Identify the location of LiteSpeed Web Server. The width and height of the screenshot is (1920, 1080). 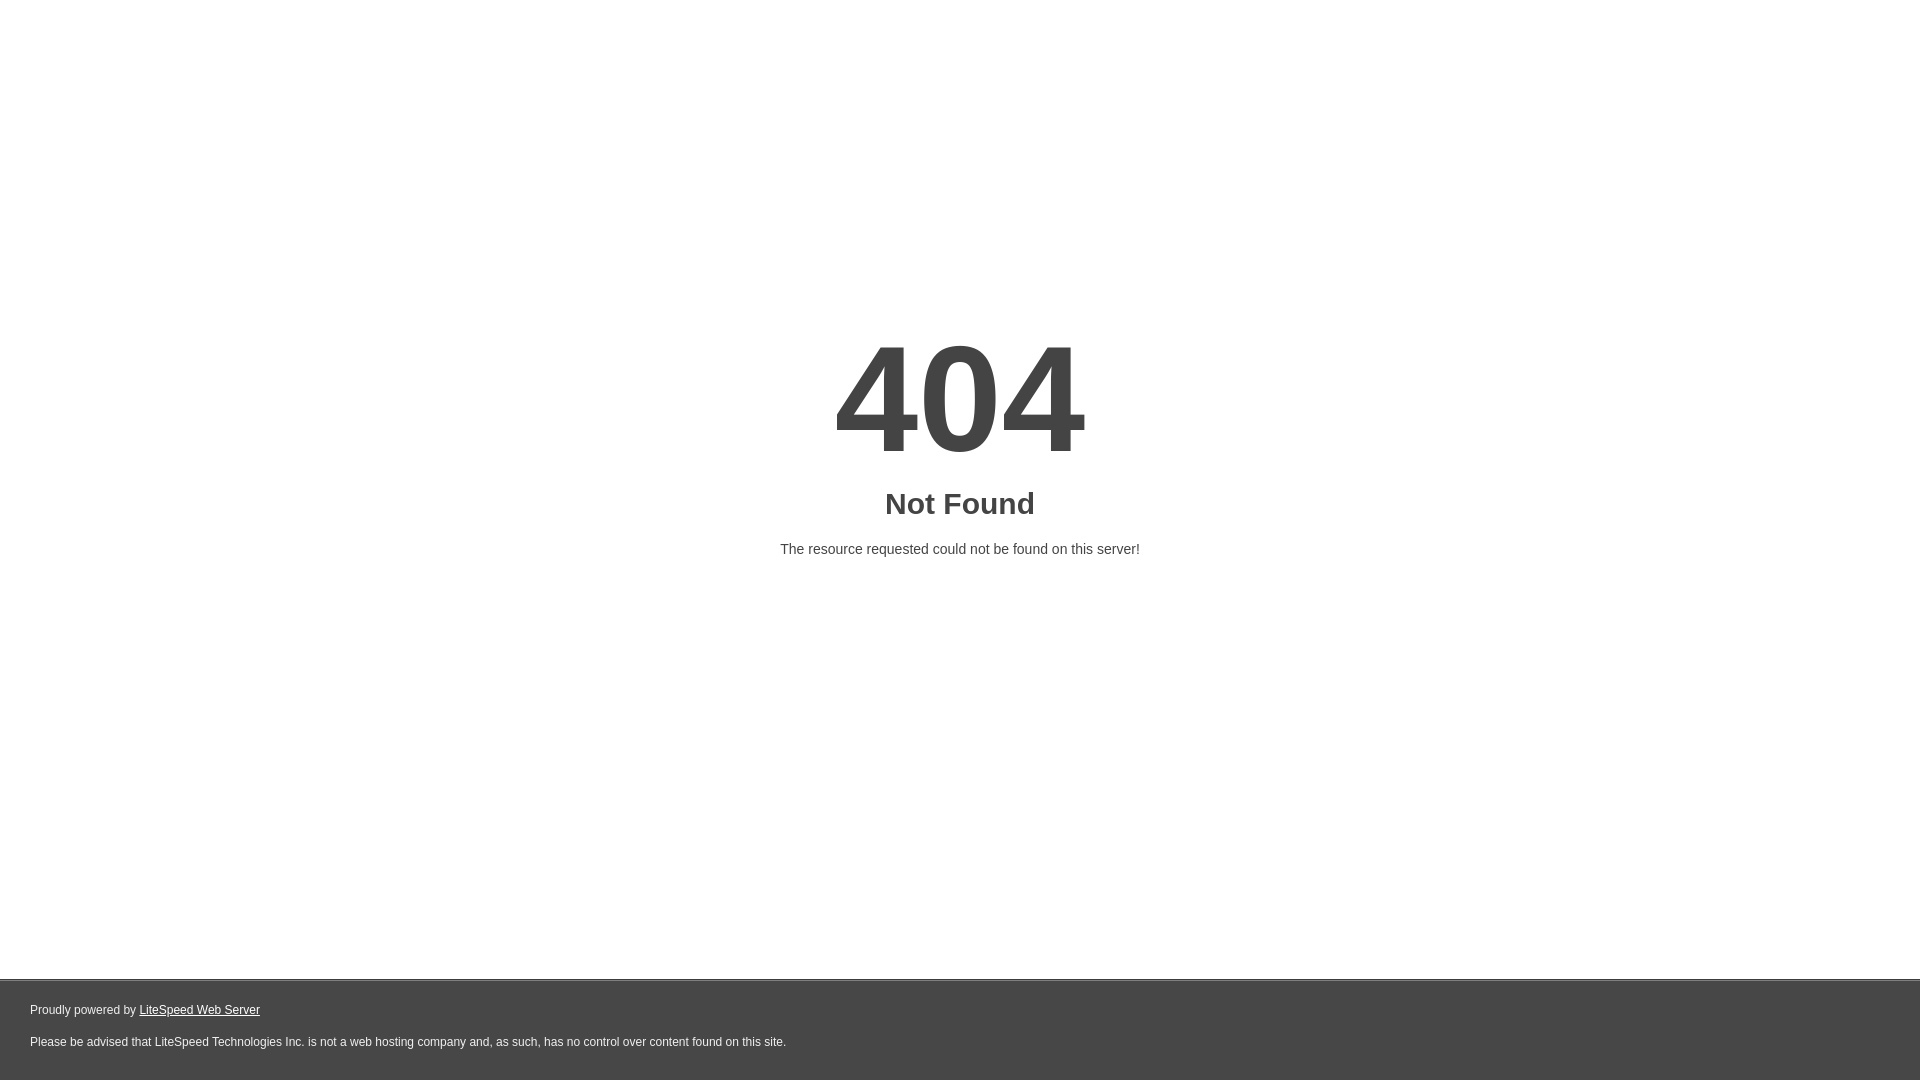
(200, 1010).